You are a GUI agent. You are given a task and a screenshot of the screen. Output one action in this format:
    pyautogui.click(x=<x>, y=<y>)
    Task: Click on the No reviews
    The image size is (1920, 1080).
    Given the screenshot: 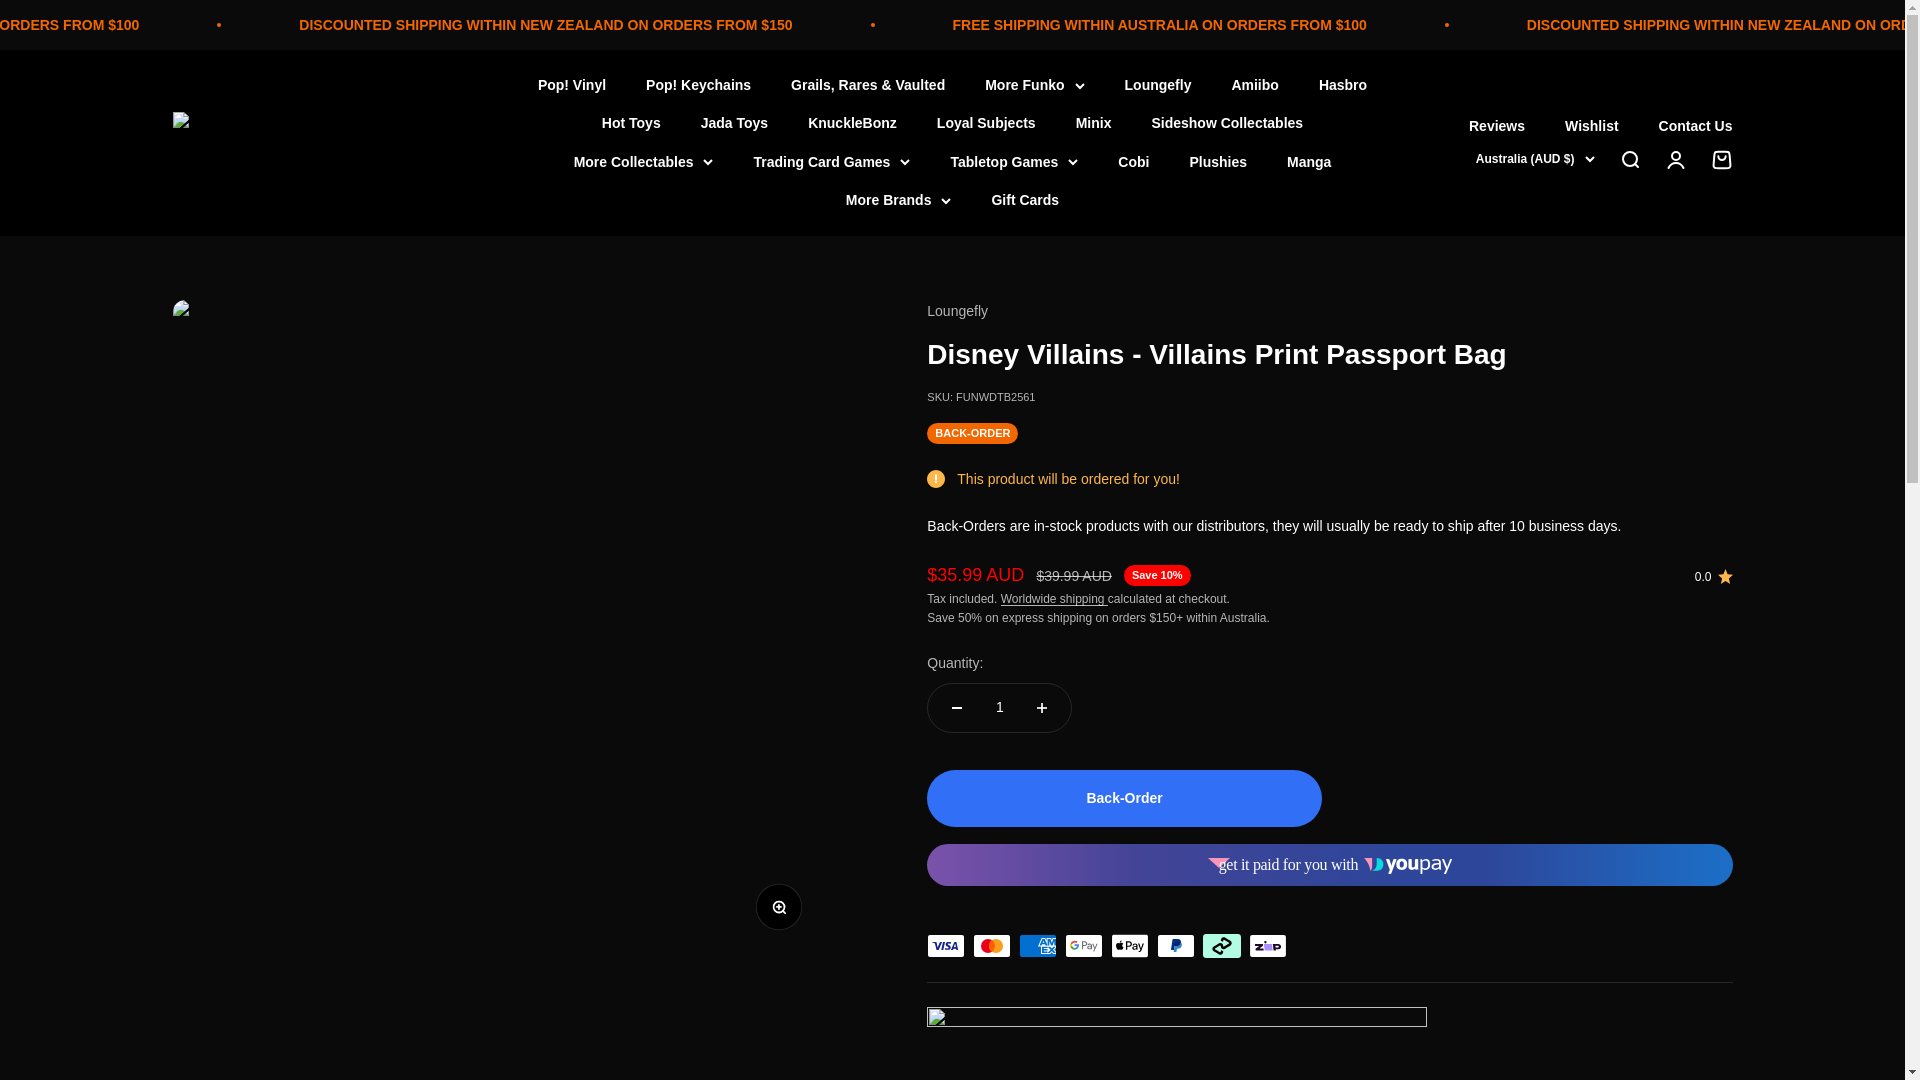 What is the action you would take?
    pyautogui.click(x=1714, y=578)
    